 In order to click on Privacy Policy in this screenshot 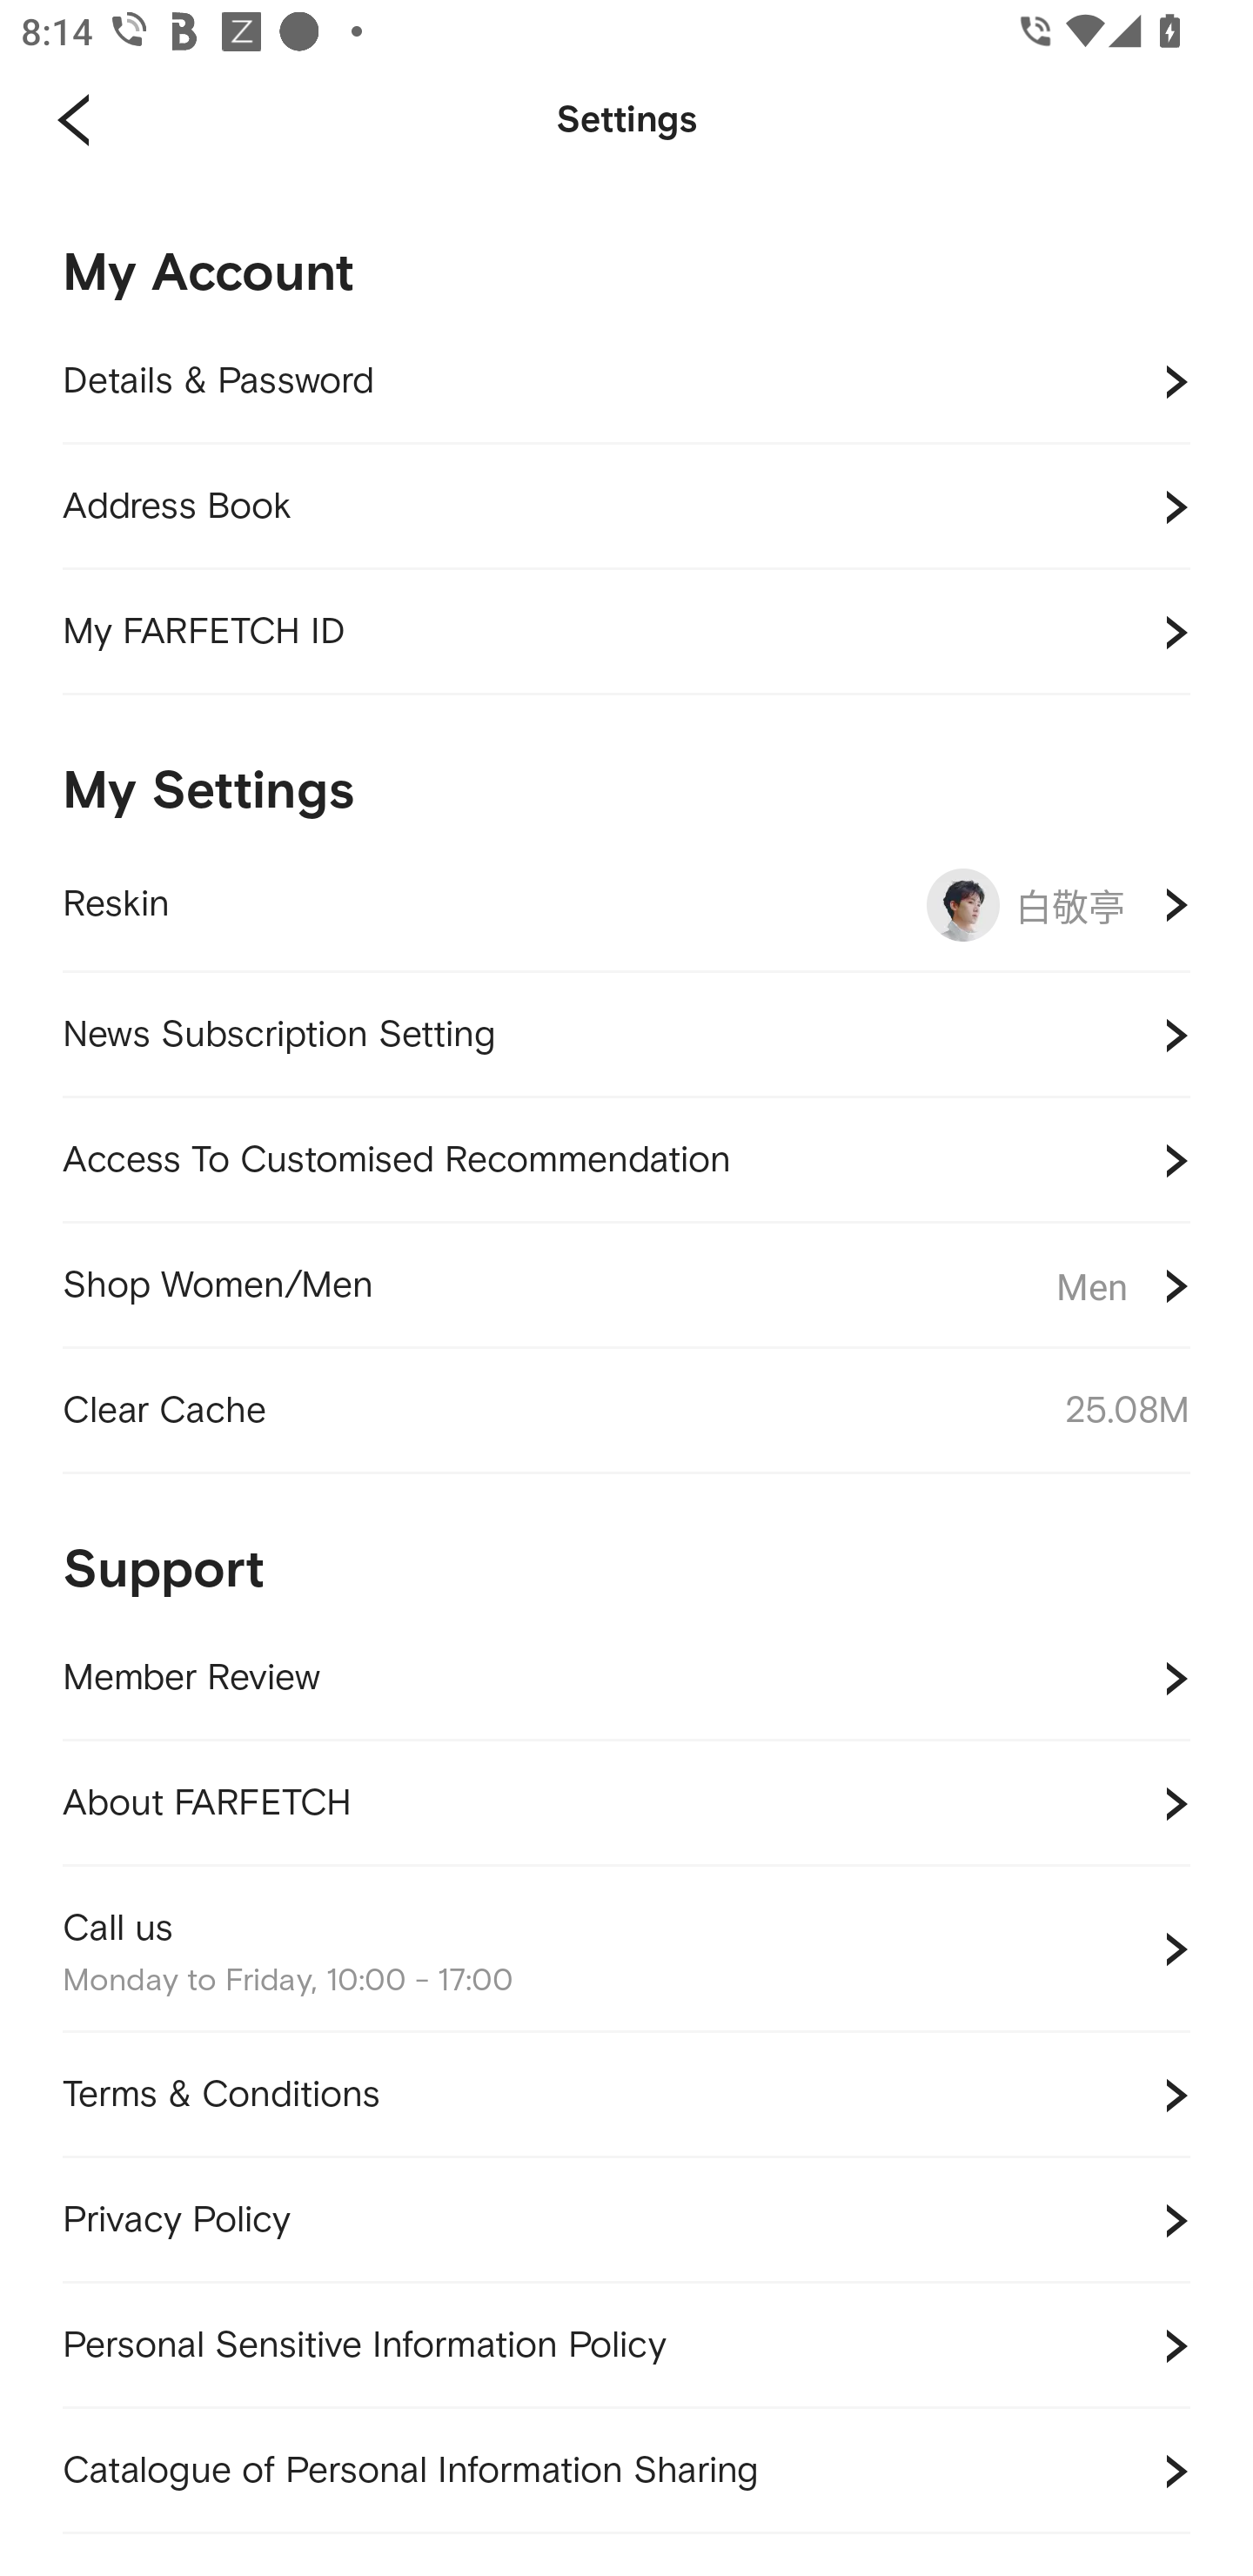, I will do `click(626, 2220)`.